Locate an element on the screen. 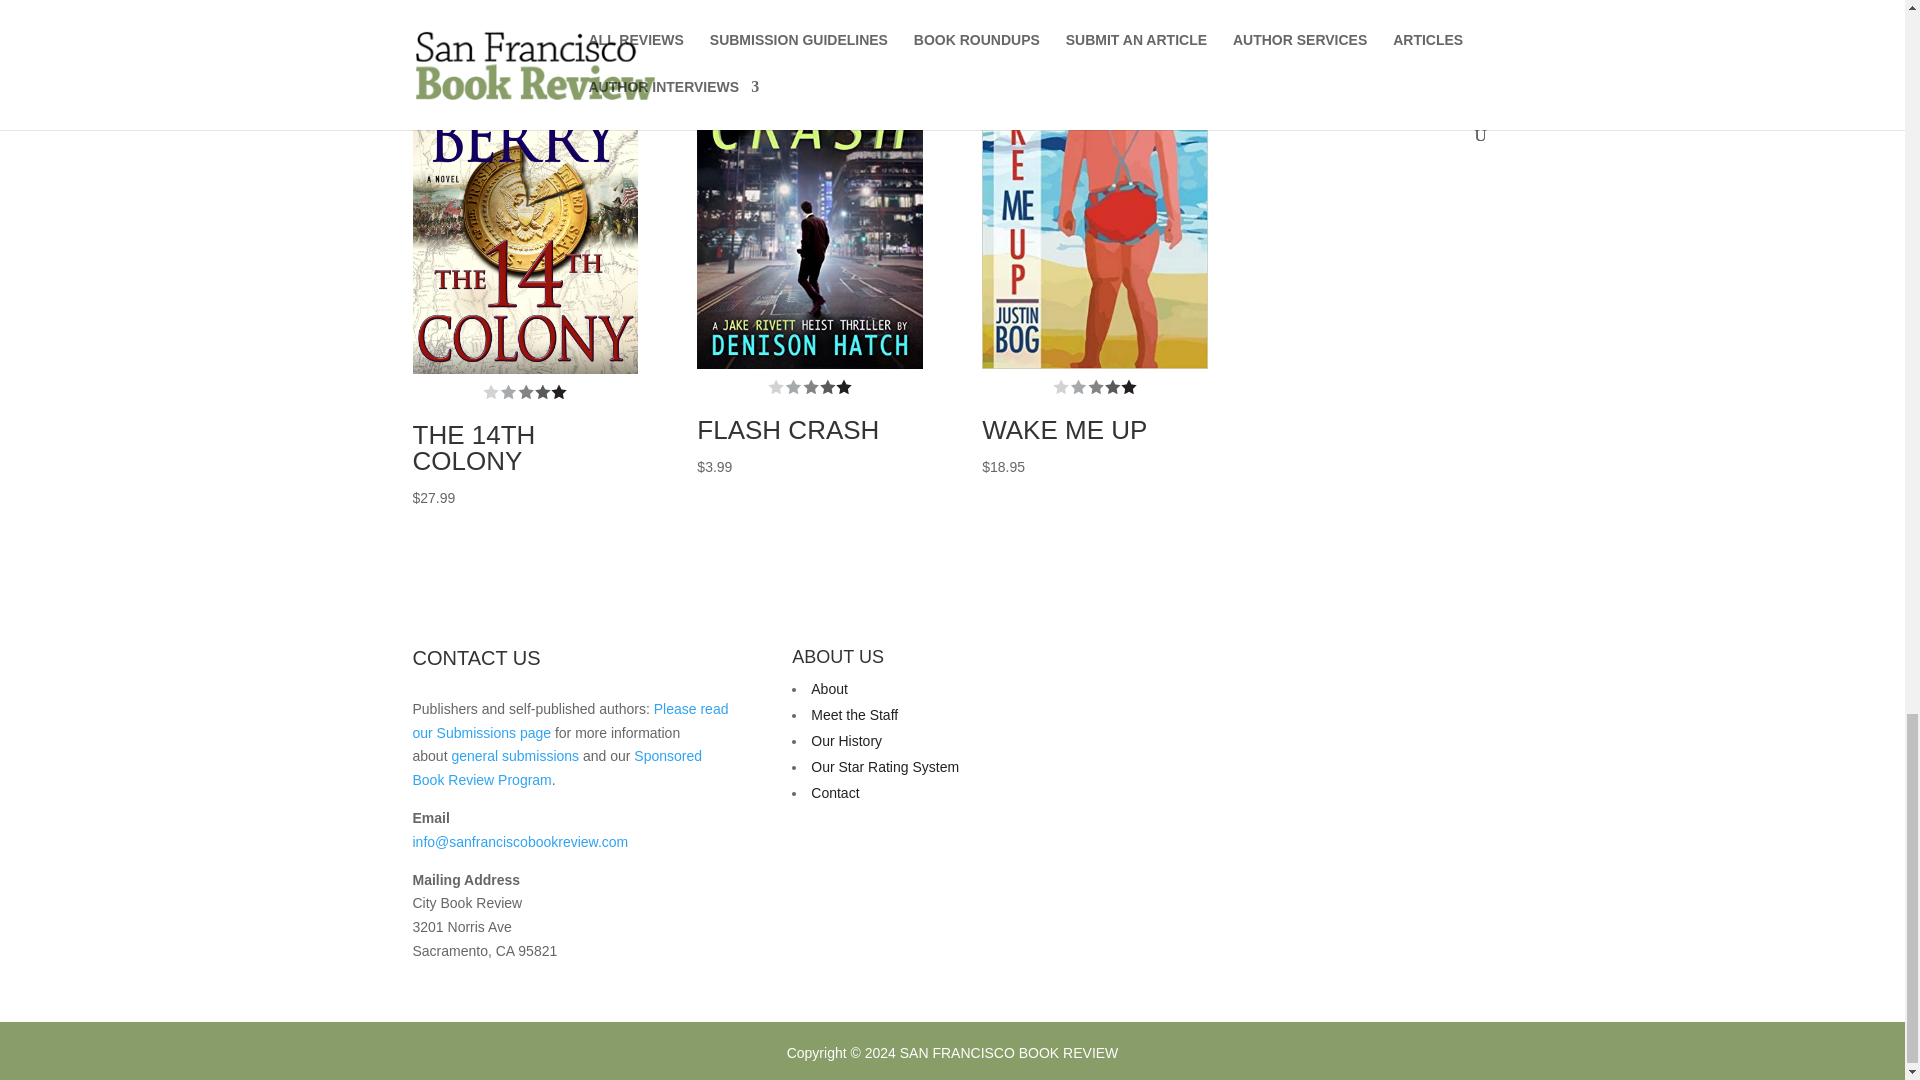 This screenshot has width=1920, height=1080. Please read our Submissions page is located at coordinates (570, 720).